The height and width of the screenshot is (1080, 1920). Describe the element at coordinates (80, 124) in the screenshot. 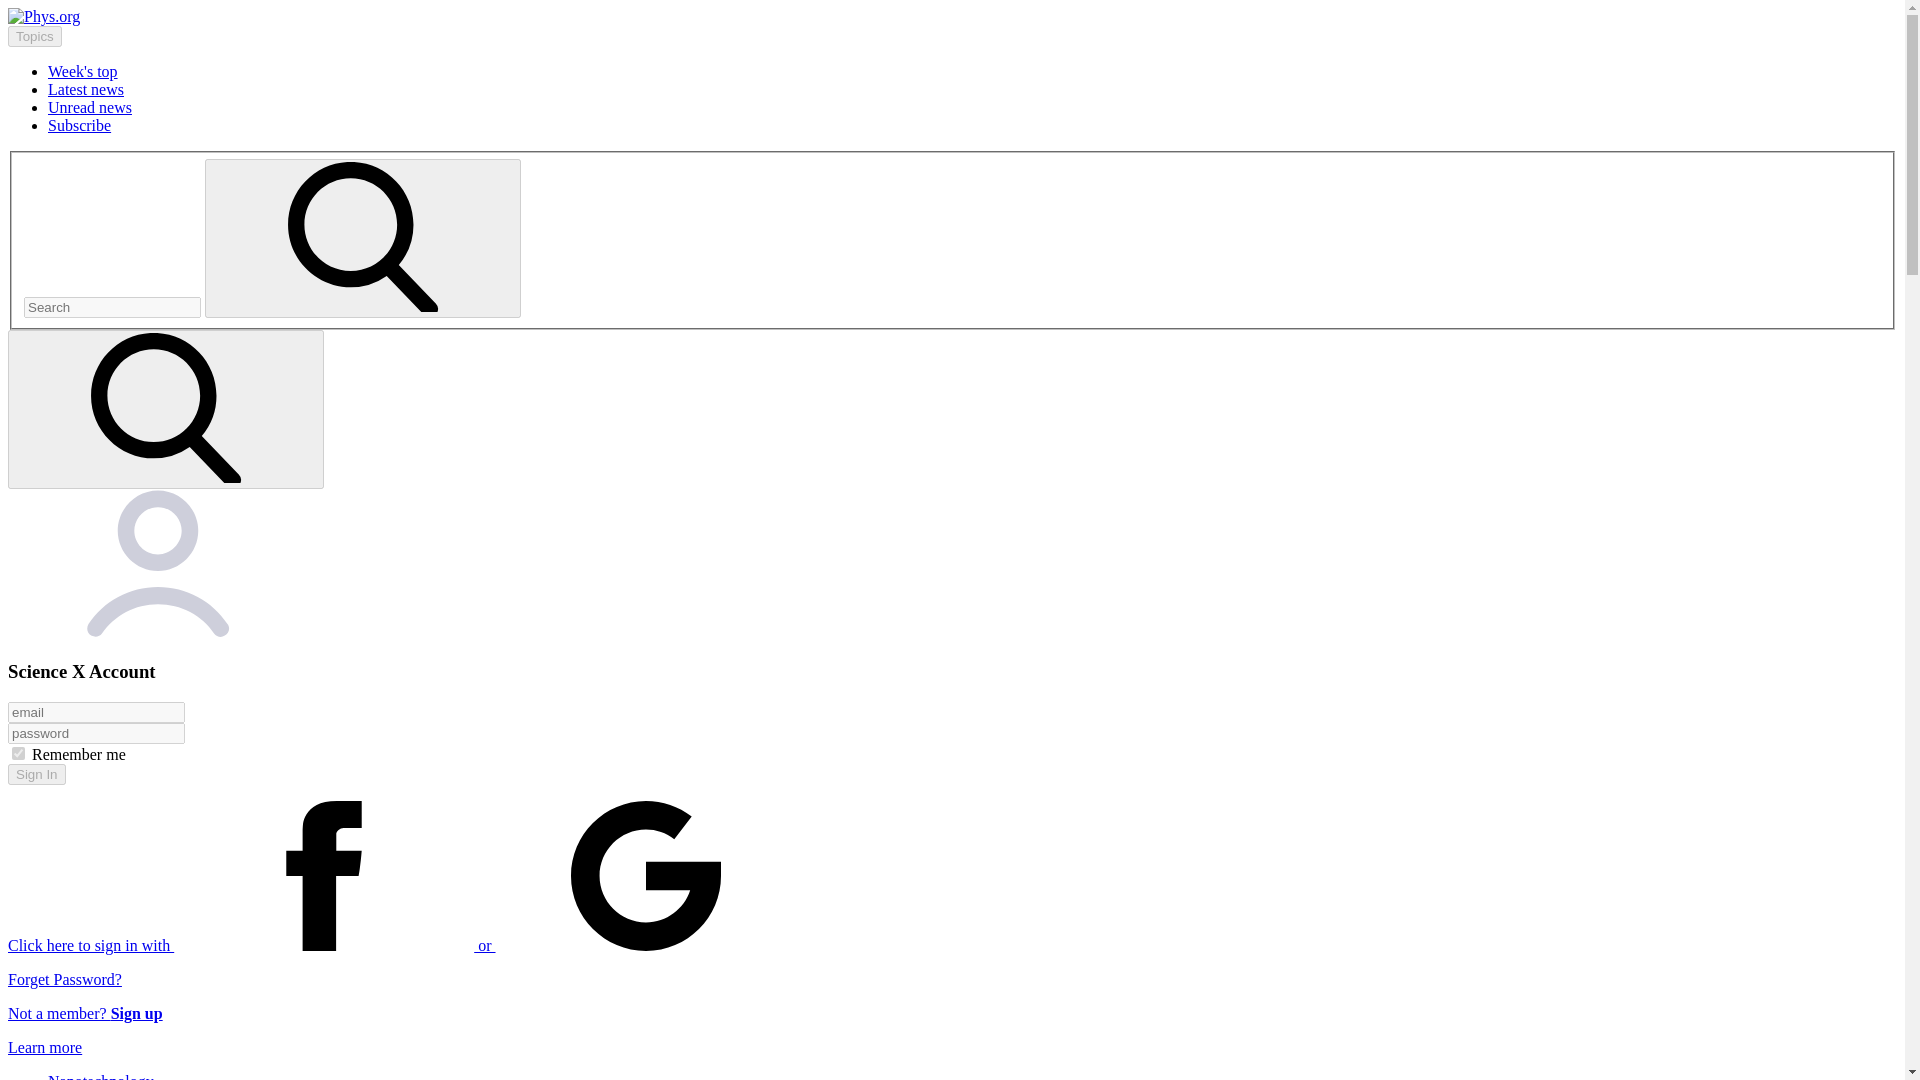

I see `Subscribe` at that location.